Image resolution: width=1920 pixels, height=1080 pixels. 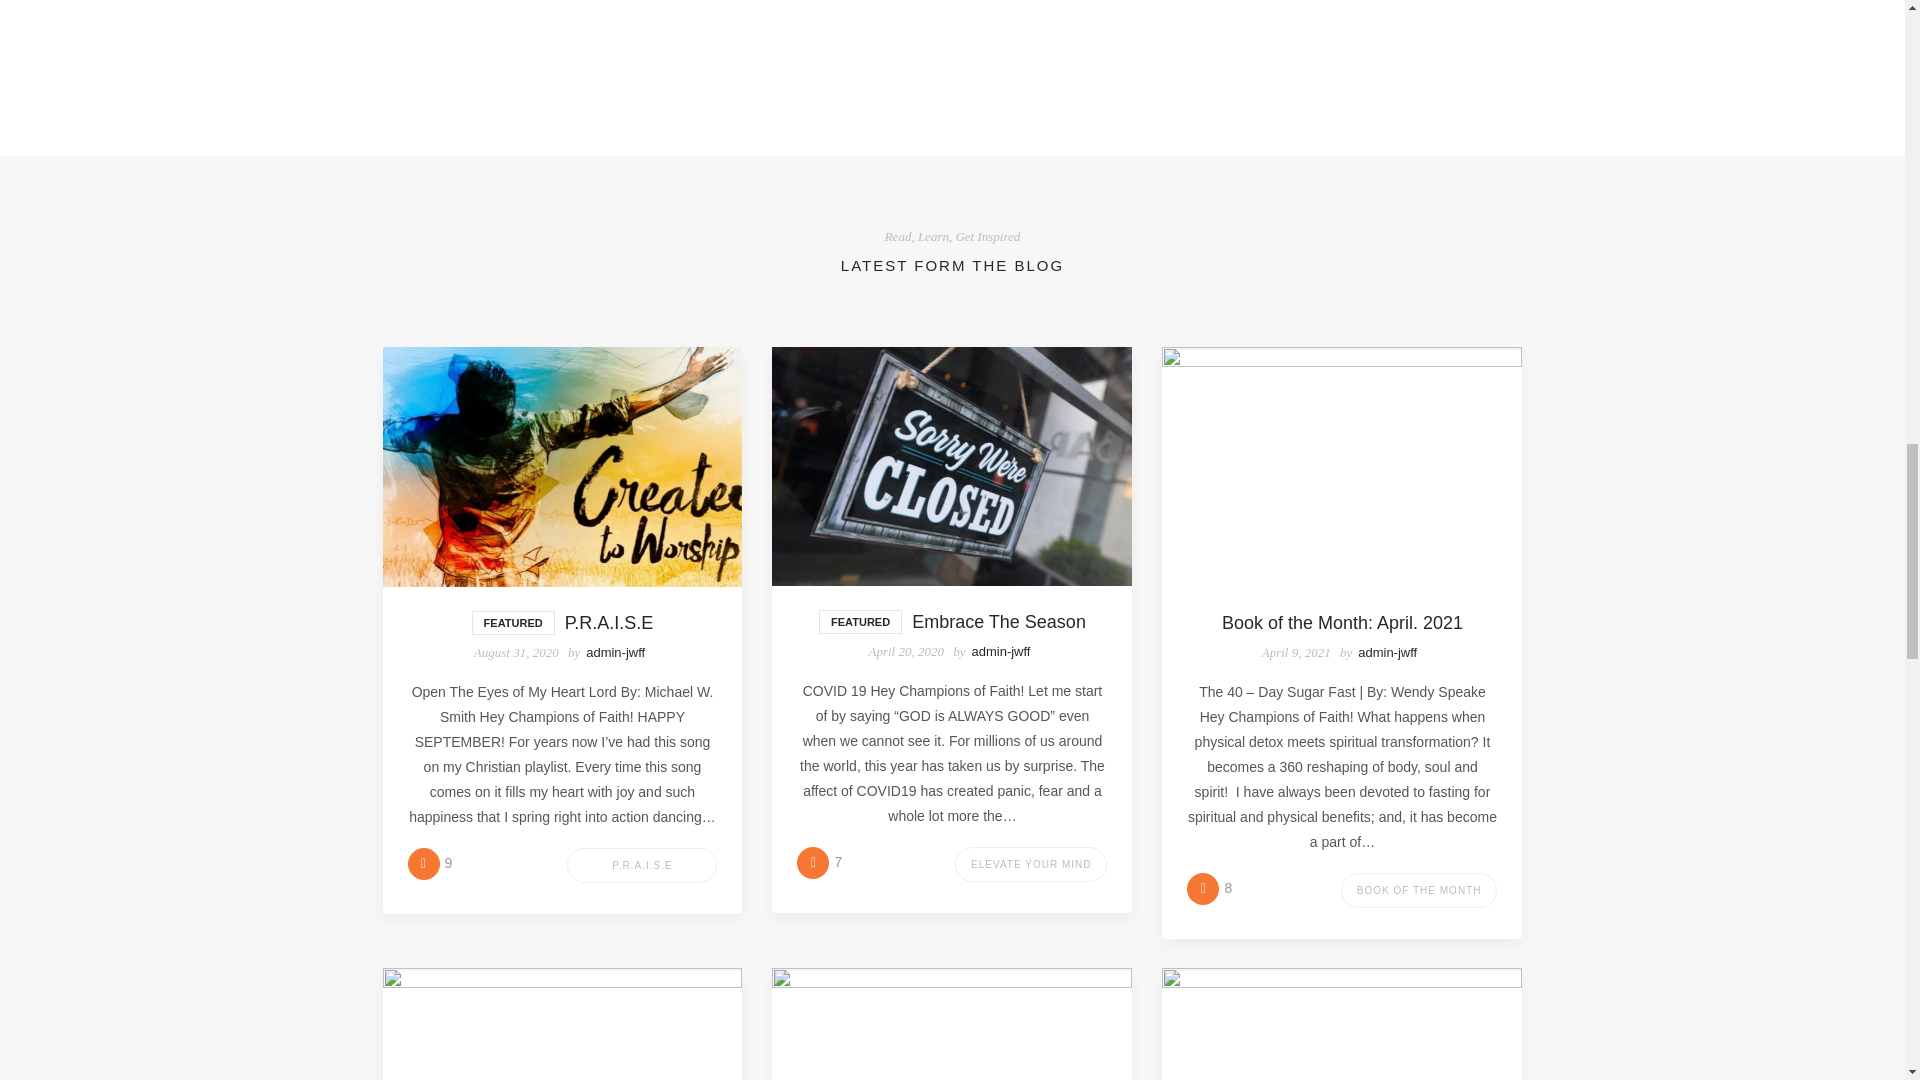 I want to click on Book of the Month: April. 2021, so click(x=1342, y=623).